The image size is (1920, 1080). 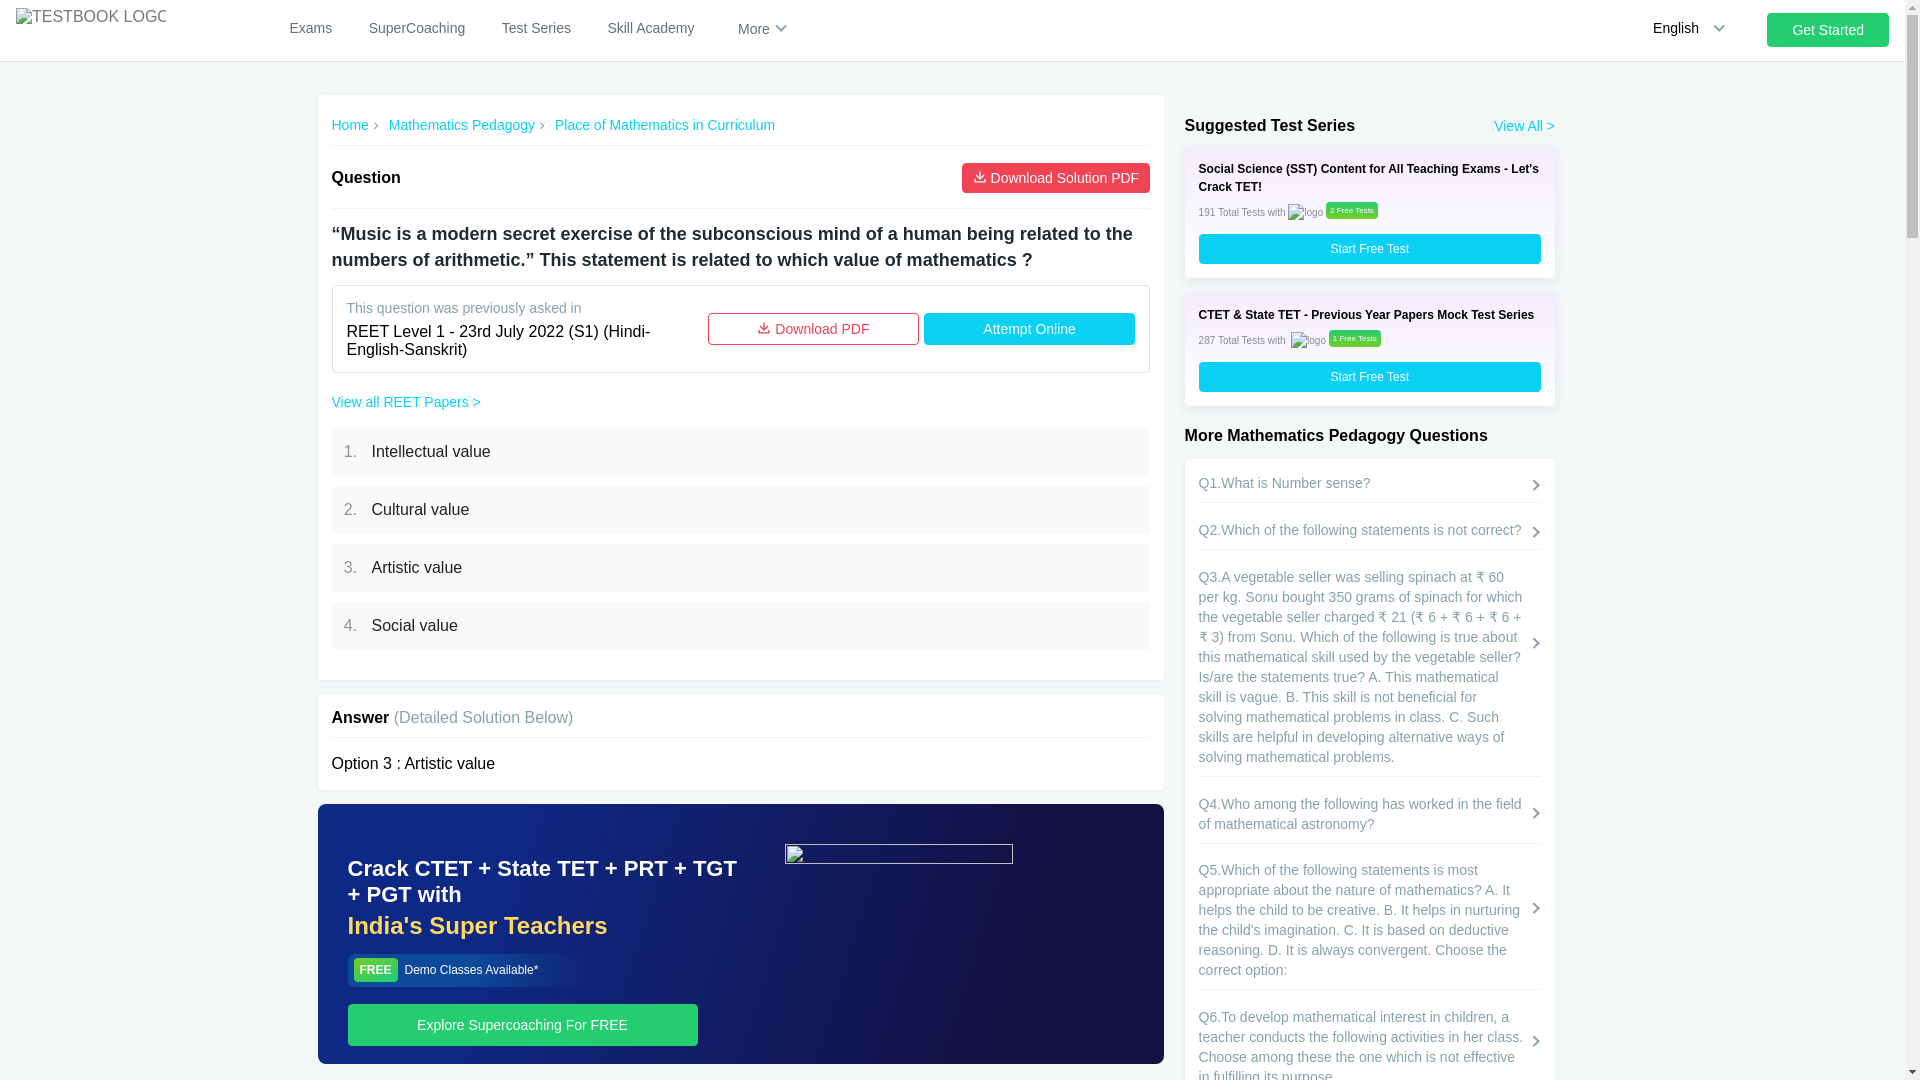 What do you see at coordinates (664, 125) in the screenshot?
I see `Place of Mathematics in Curriculum` at bounding box center [664, 125].